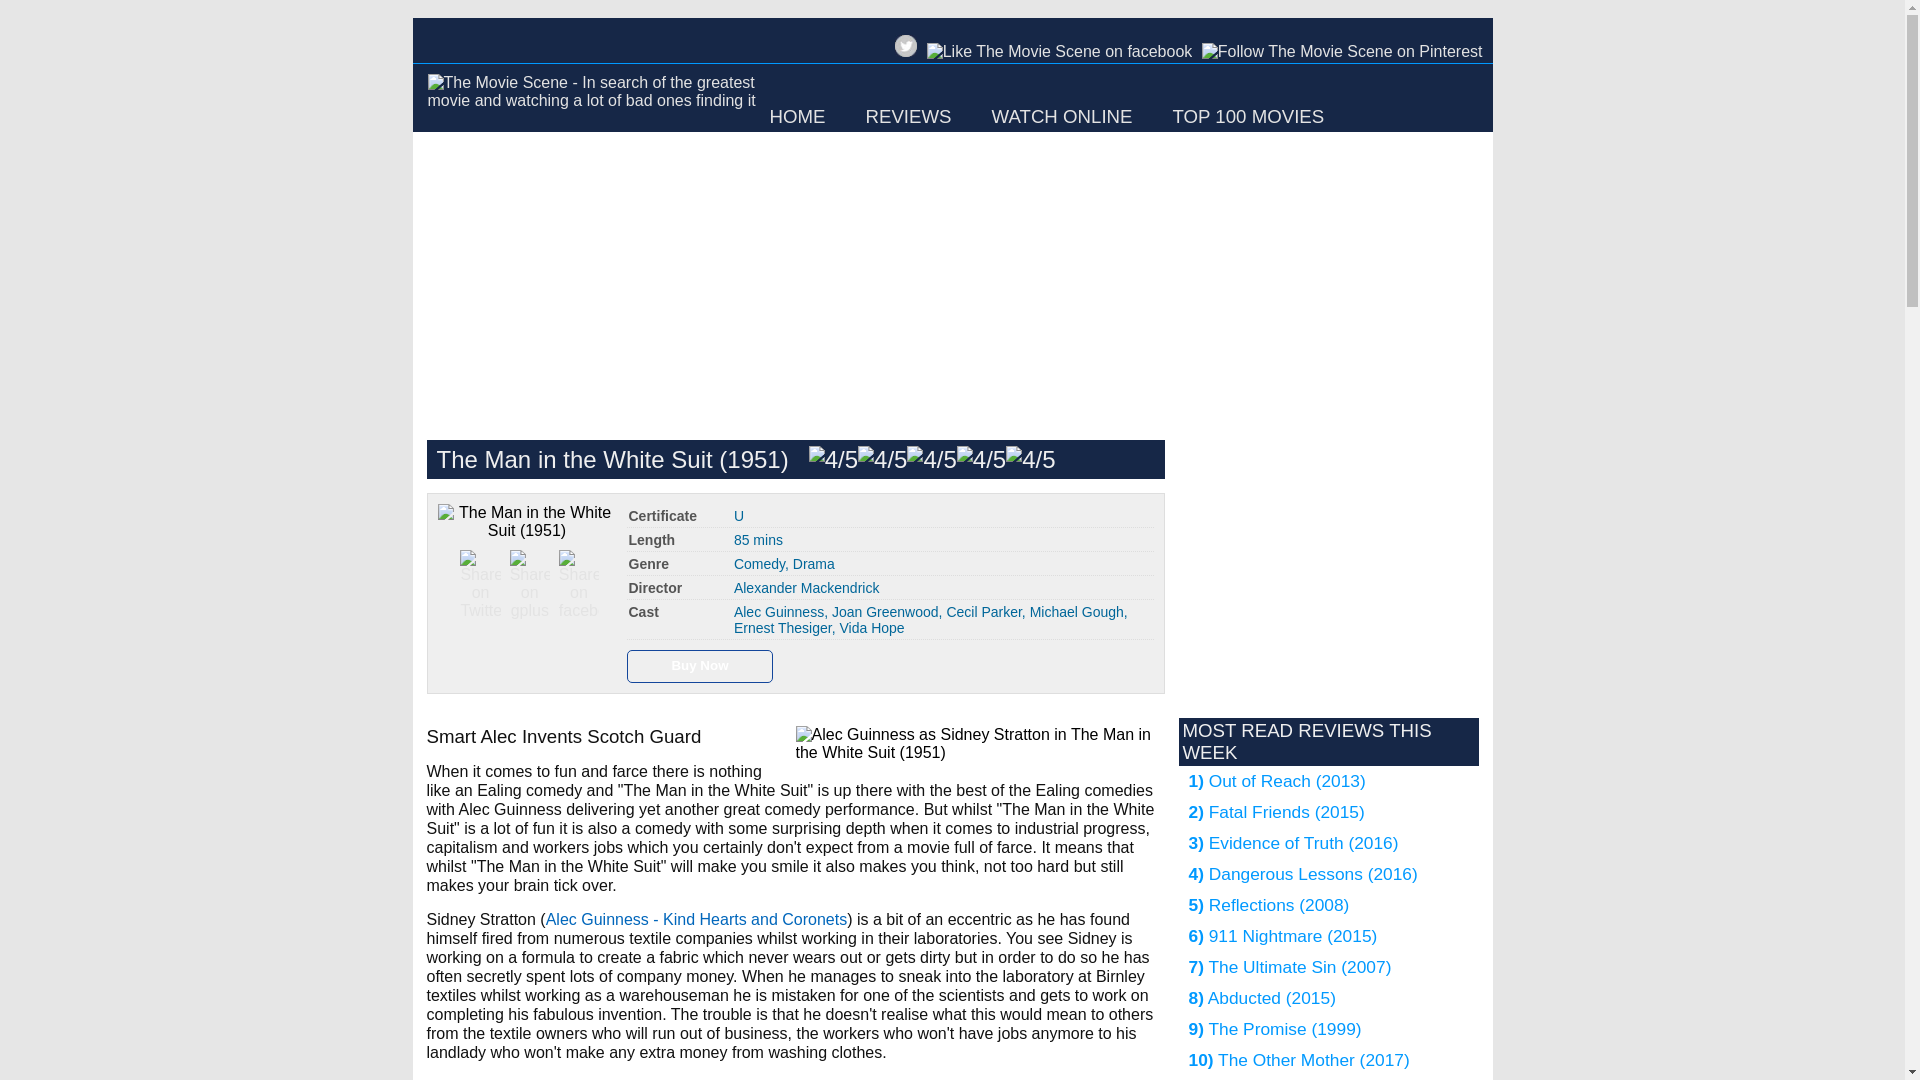 This screenshot has width=1920, height=1080. I want to click on The Movie Scene - homepage, so click(593, 104).